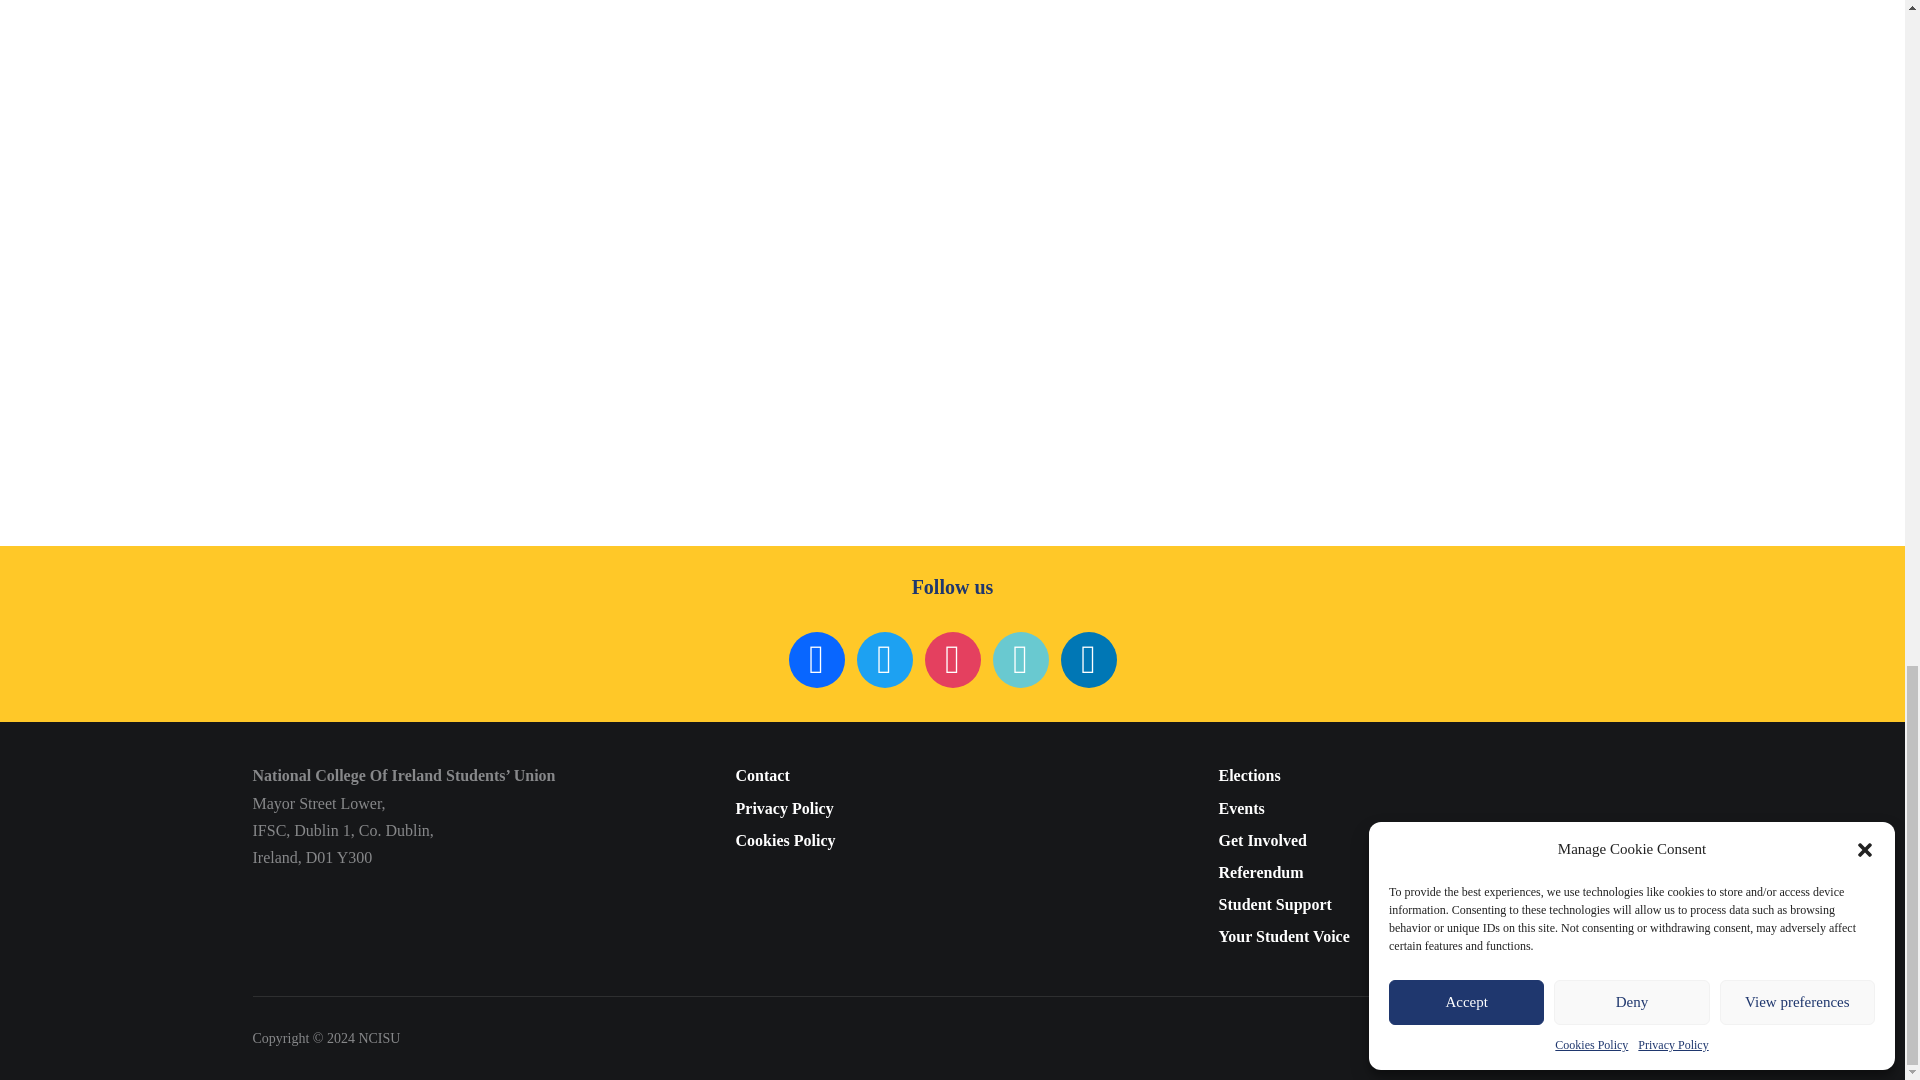  I want to click on Instagram, so click(951, 658).